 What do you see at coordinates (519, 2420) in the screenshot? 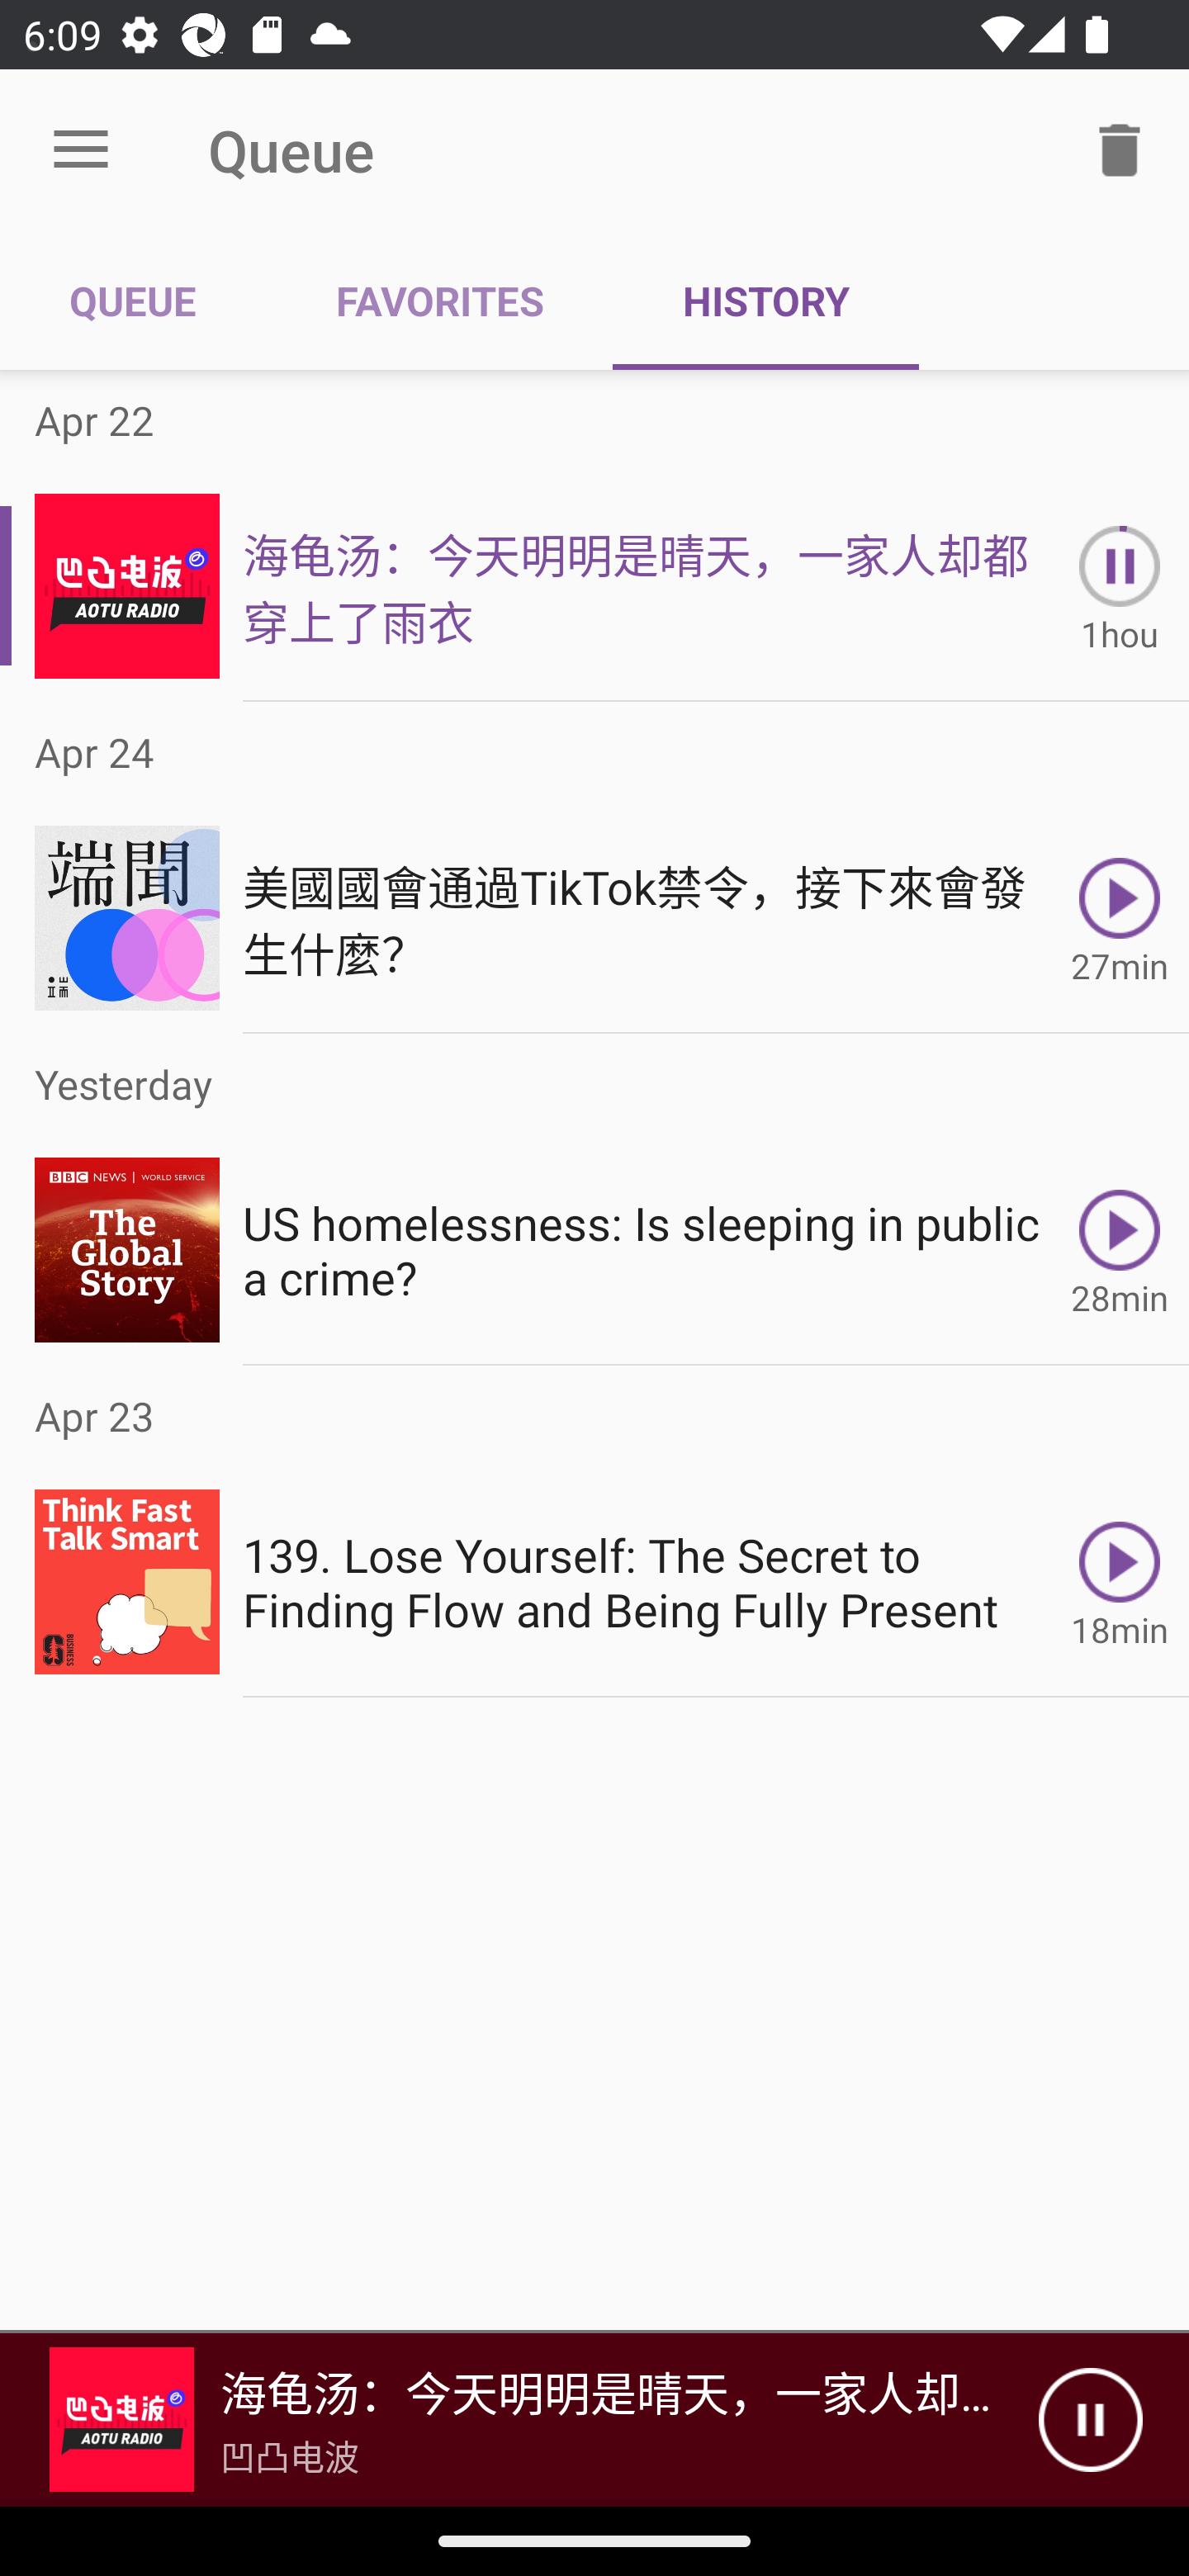
I see `Picture 海龟汤：今天明明是晴天，一家人却都穿上了雨衣 凹凸电波` at bounding box center [519, 2420].